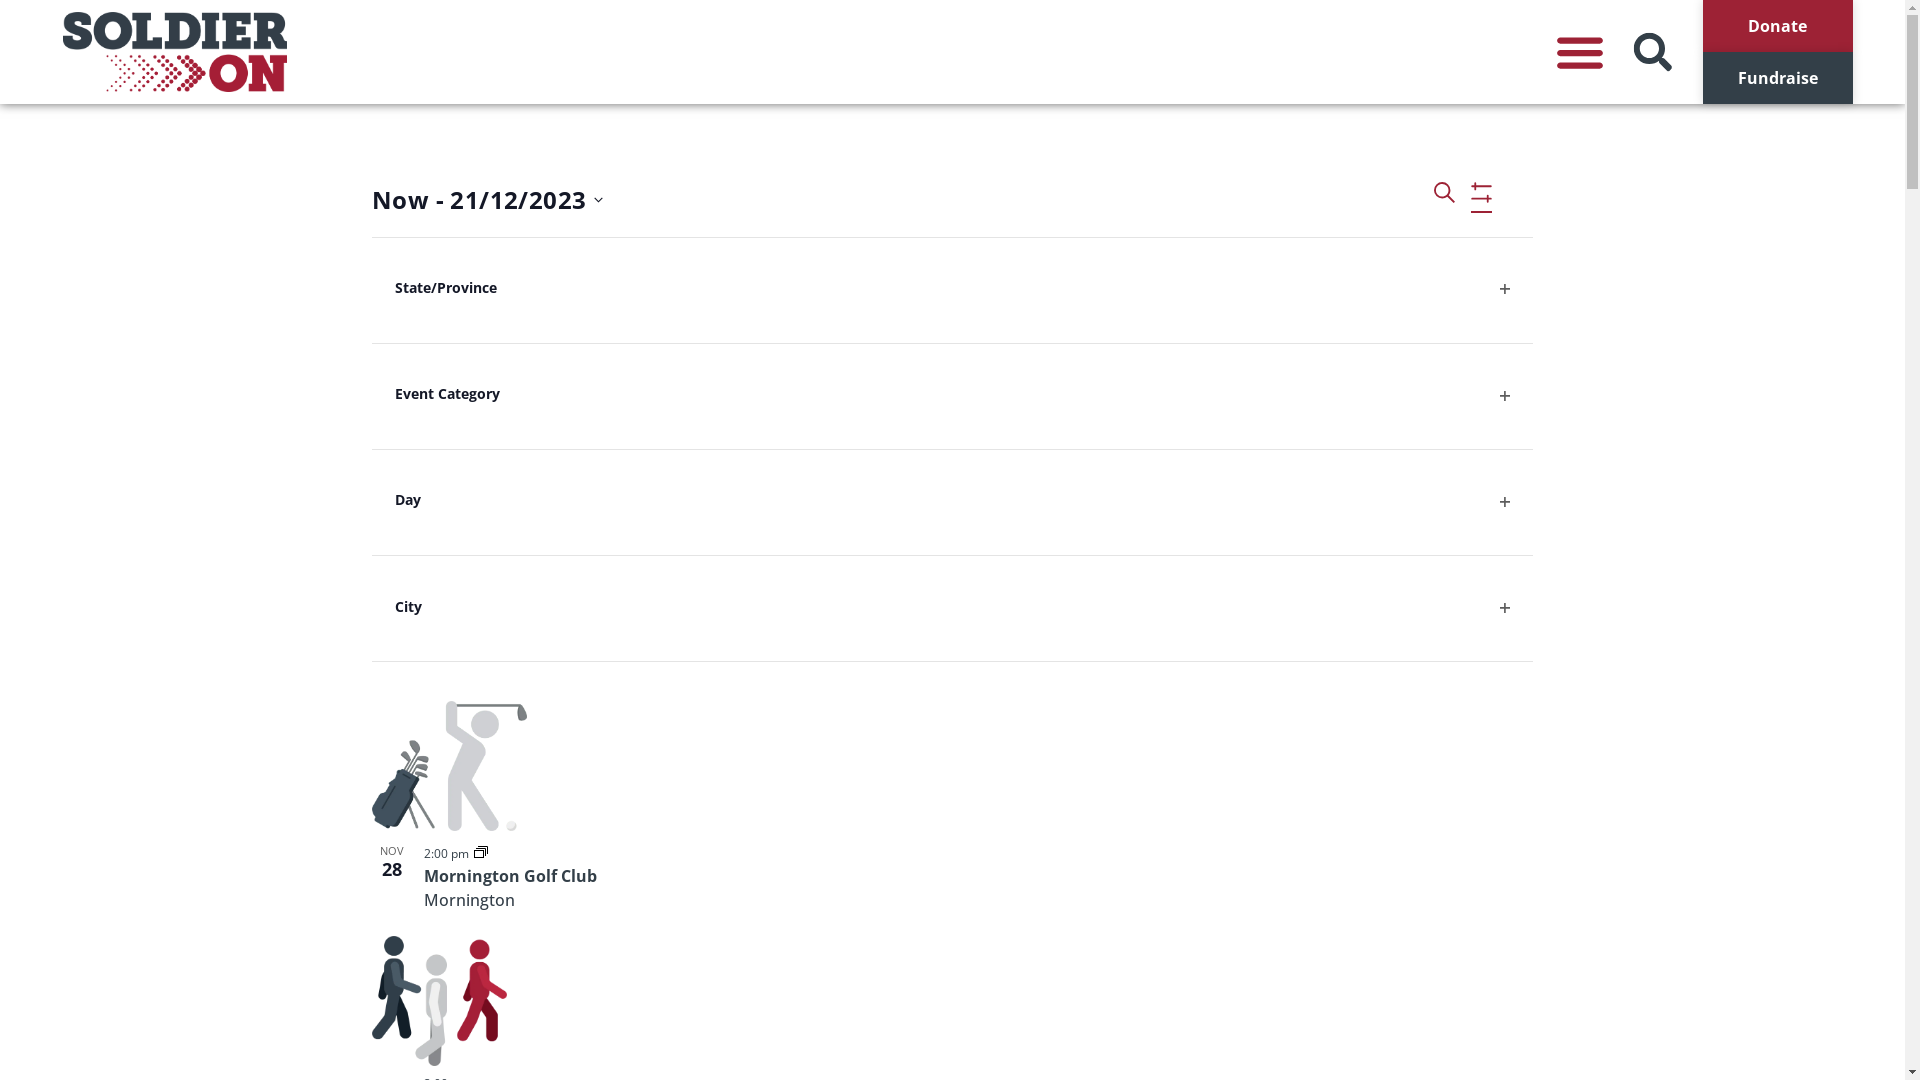 This screenshot has height=1080, width=1920. I want to click on Photo, so click(1524, 200).